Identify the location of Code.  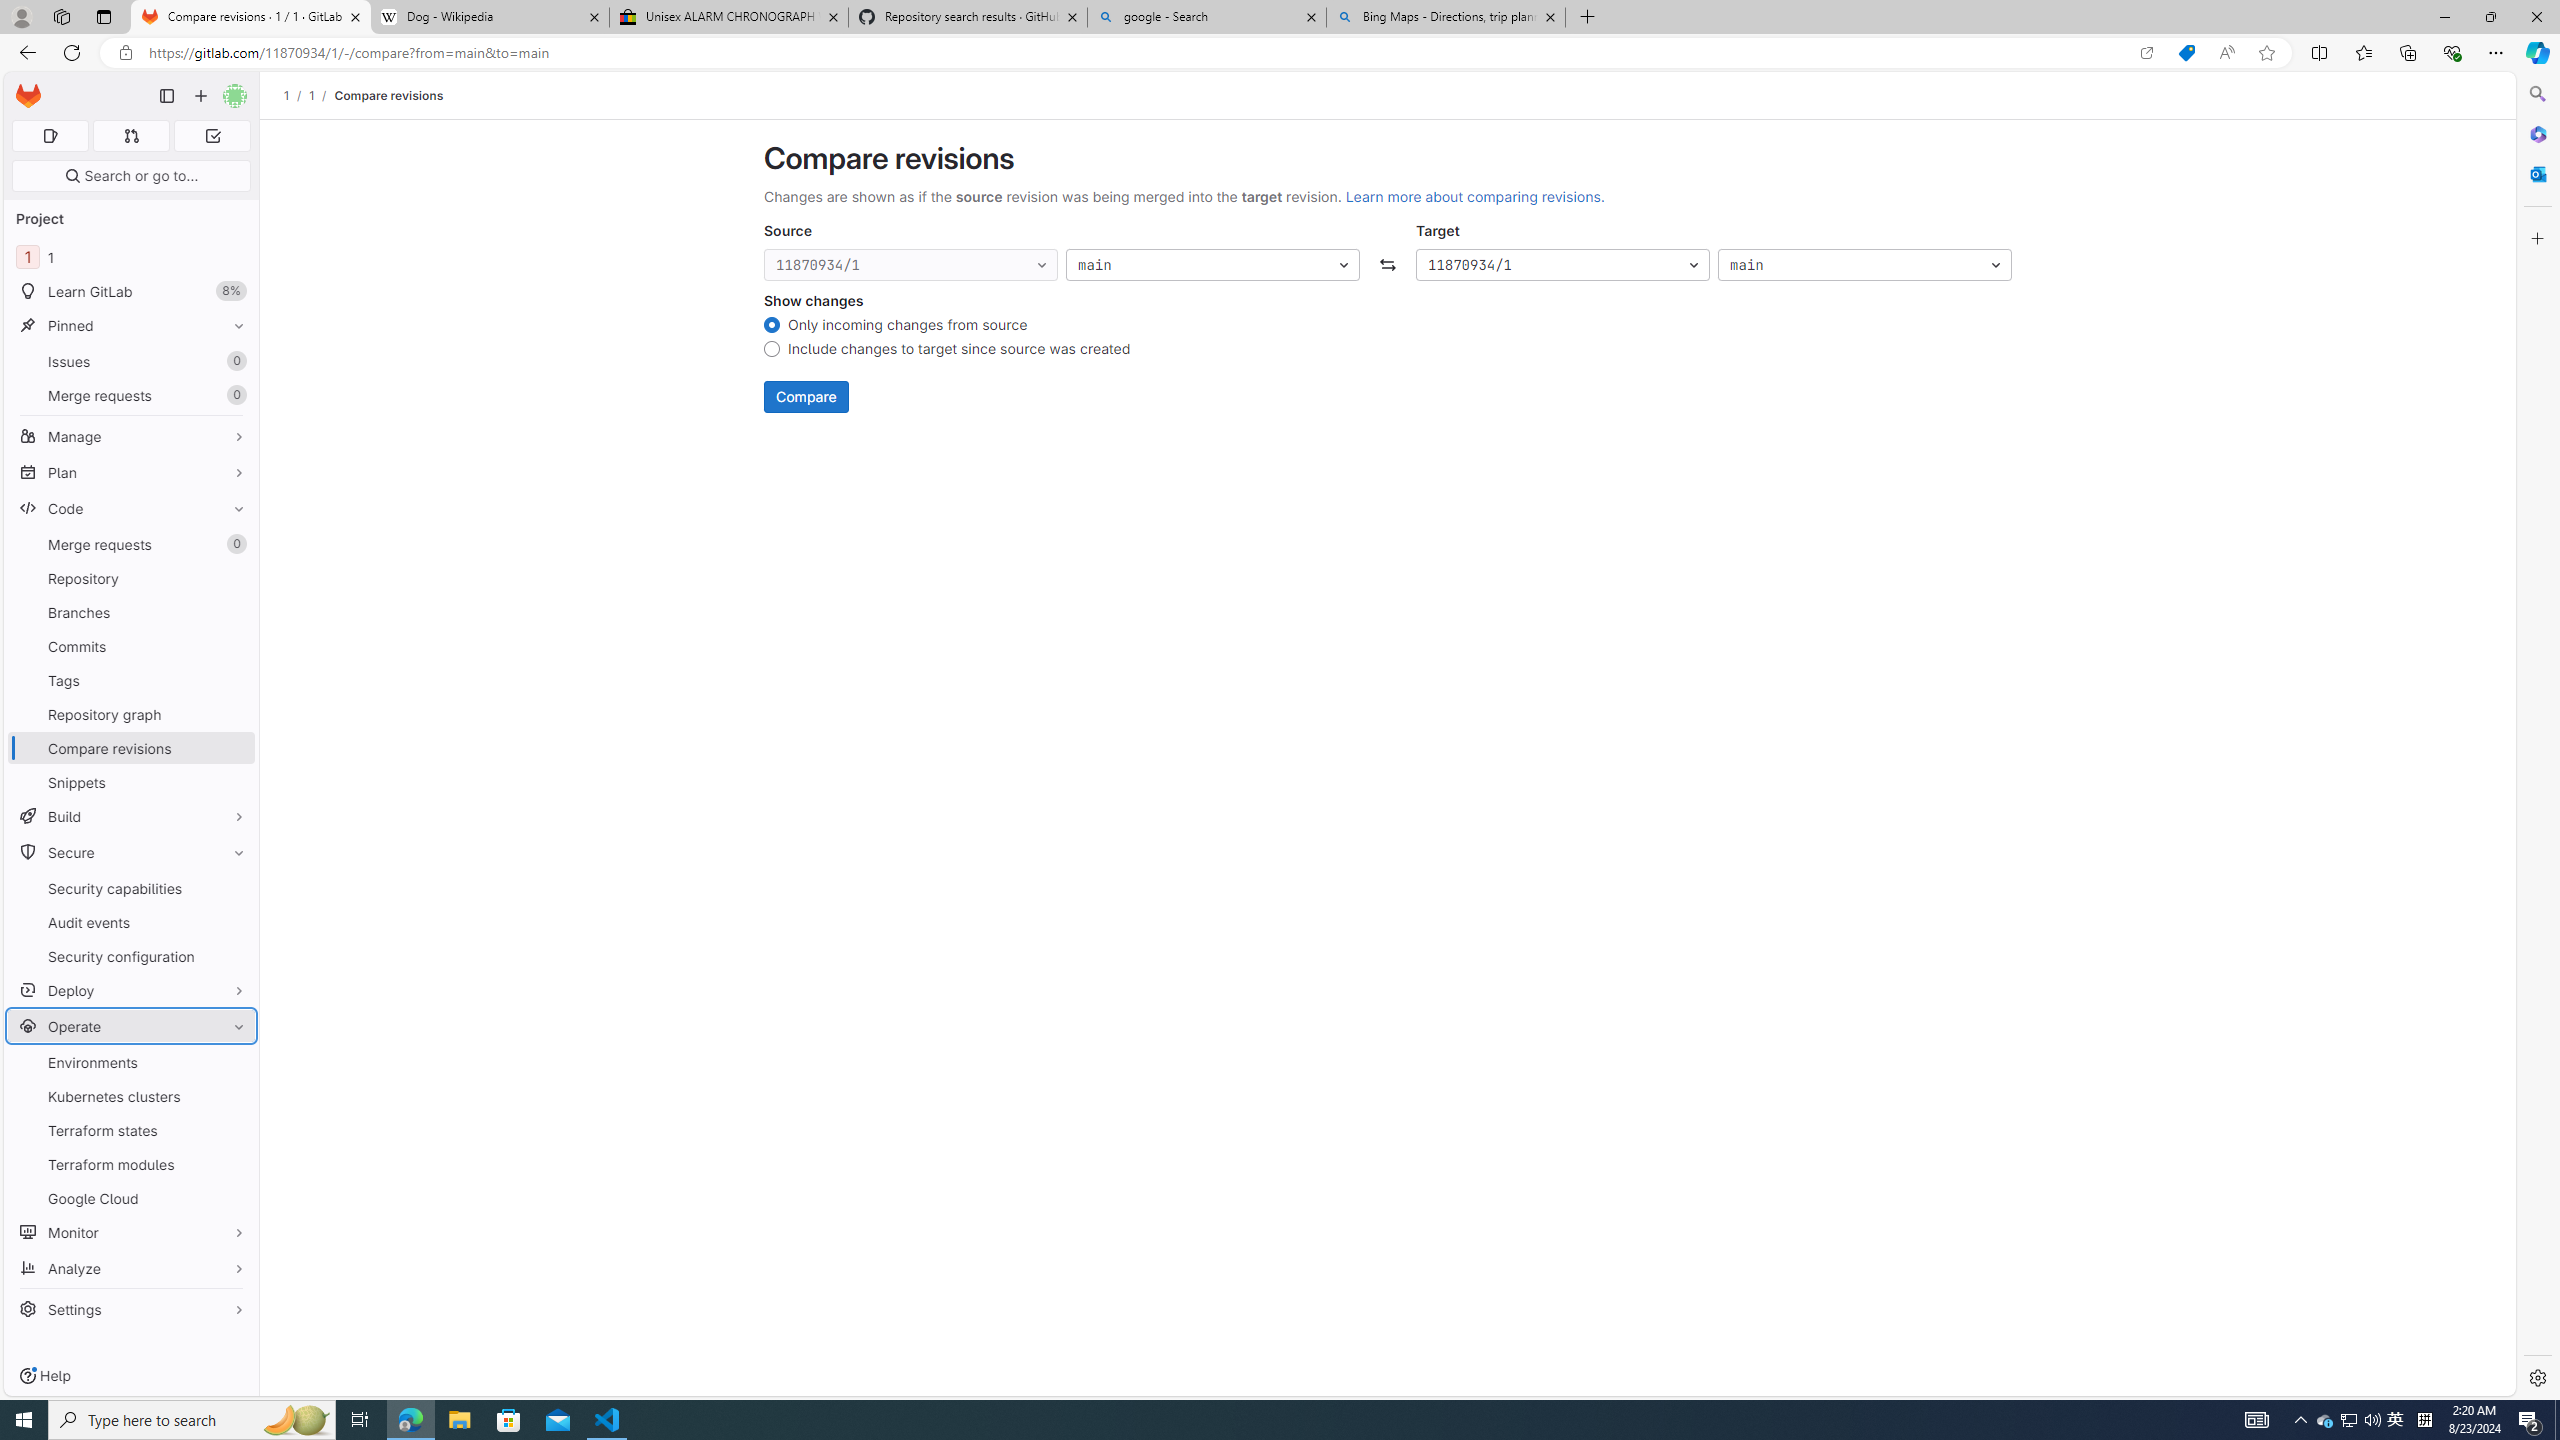
(132, 508).